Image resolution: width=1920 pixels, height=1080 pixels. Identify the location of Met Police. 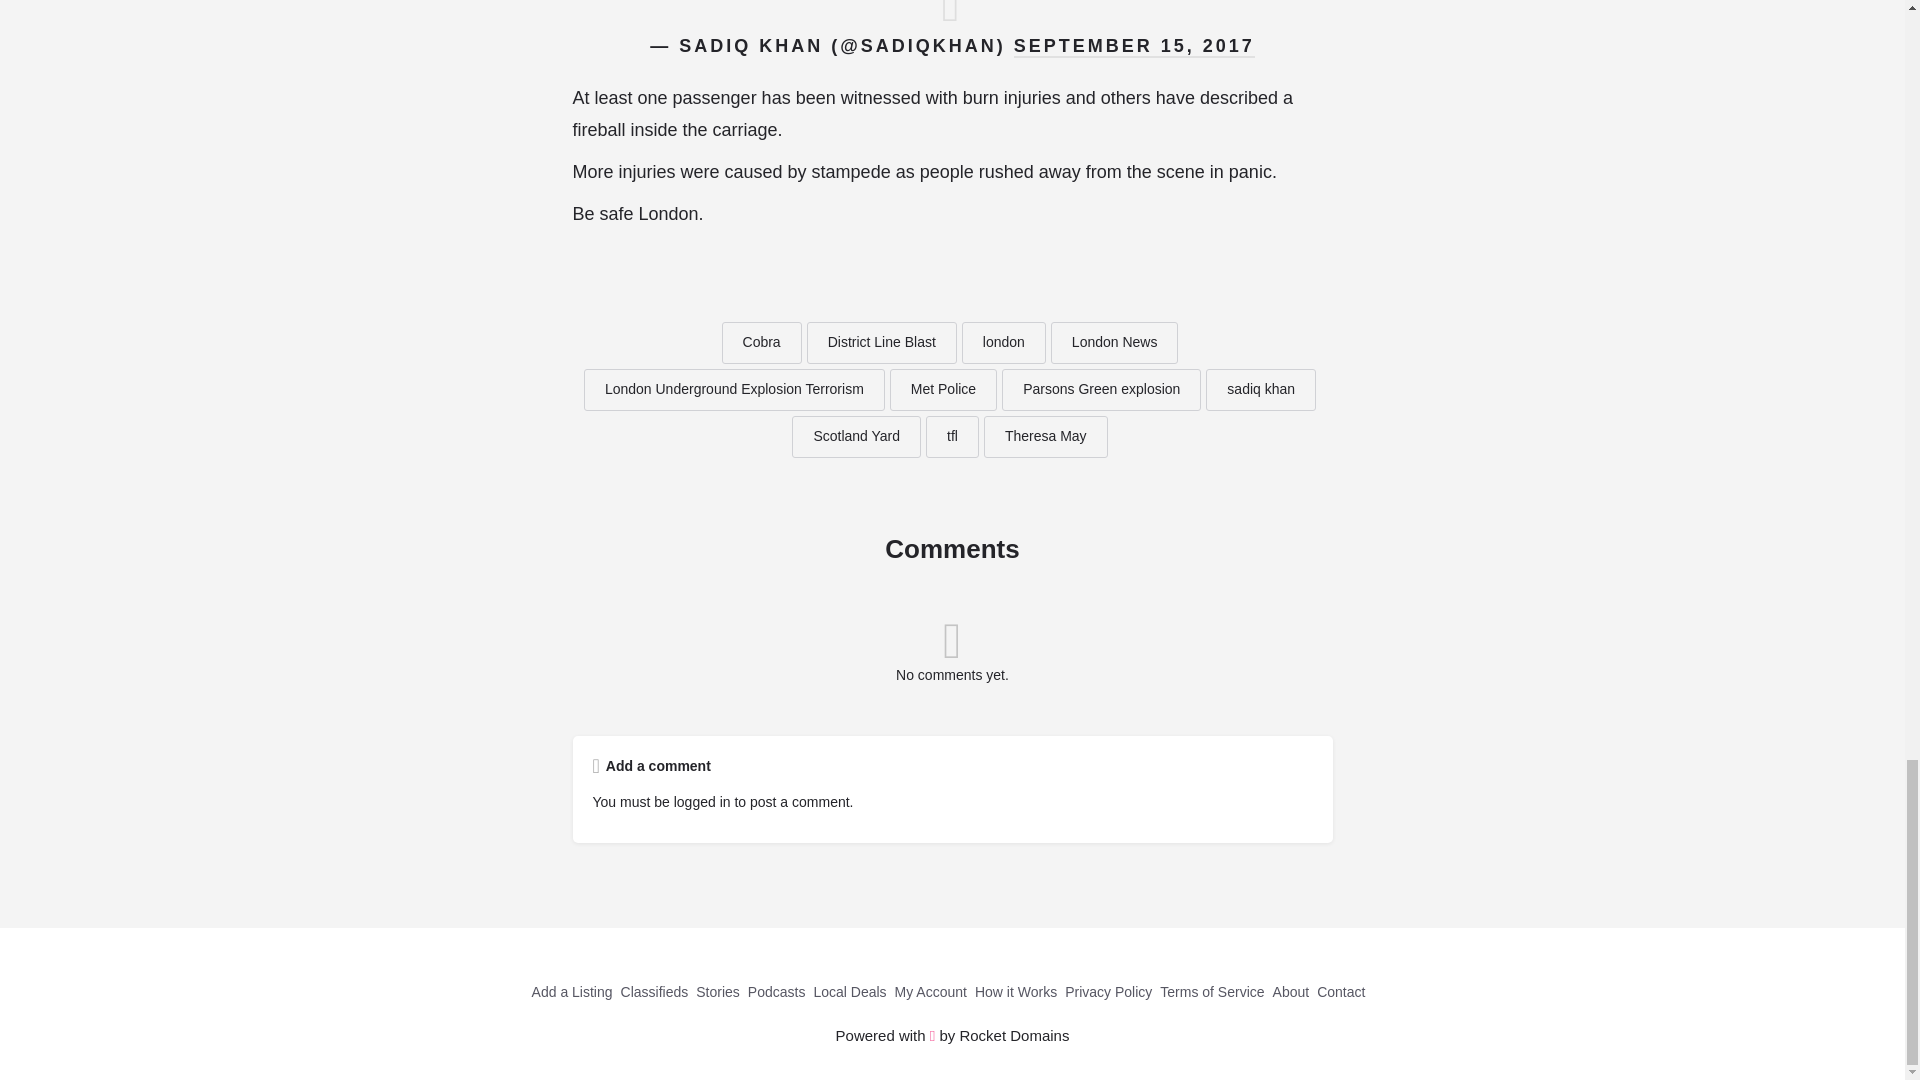
(943, 390).